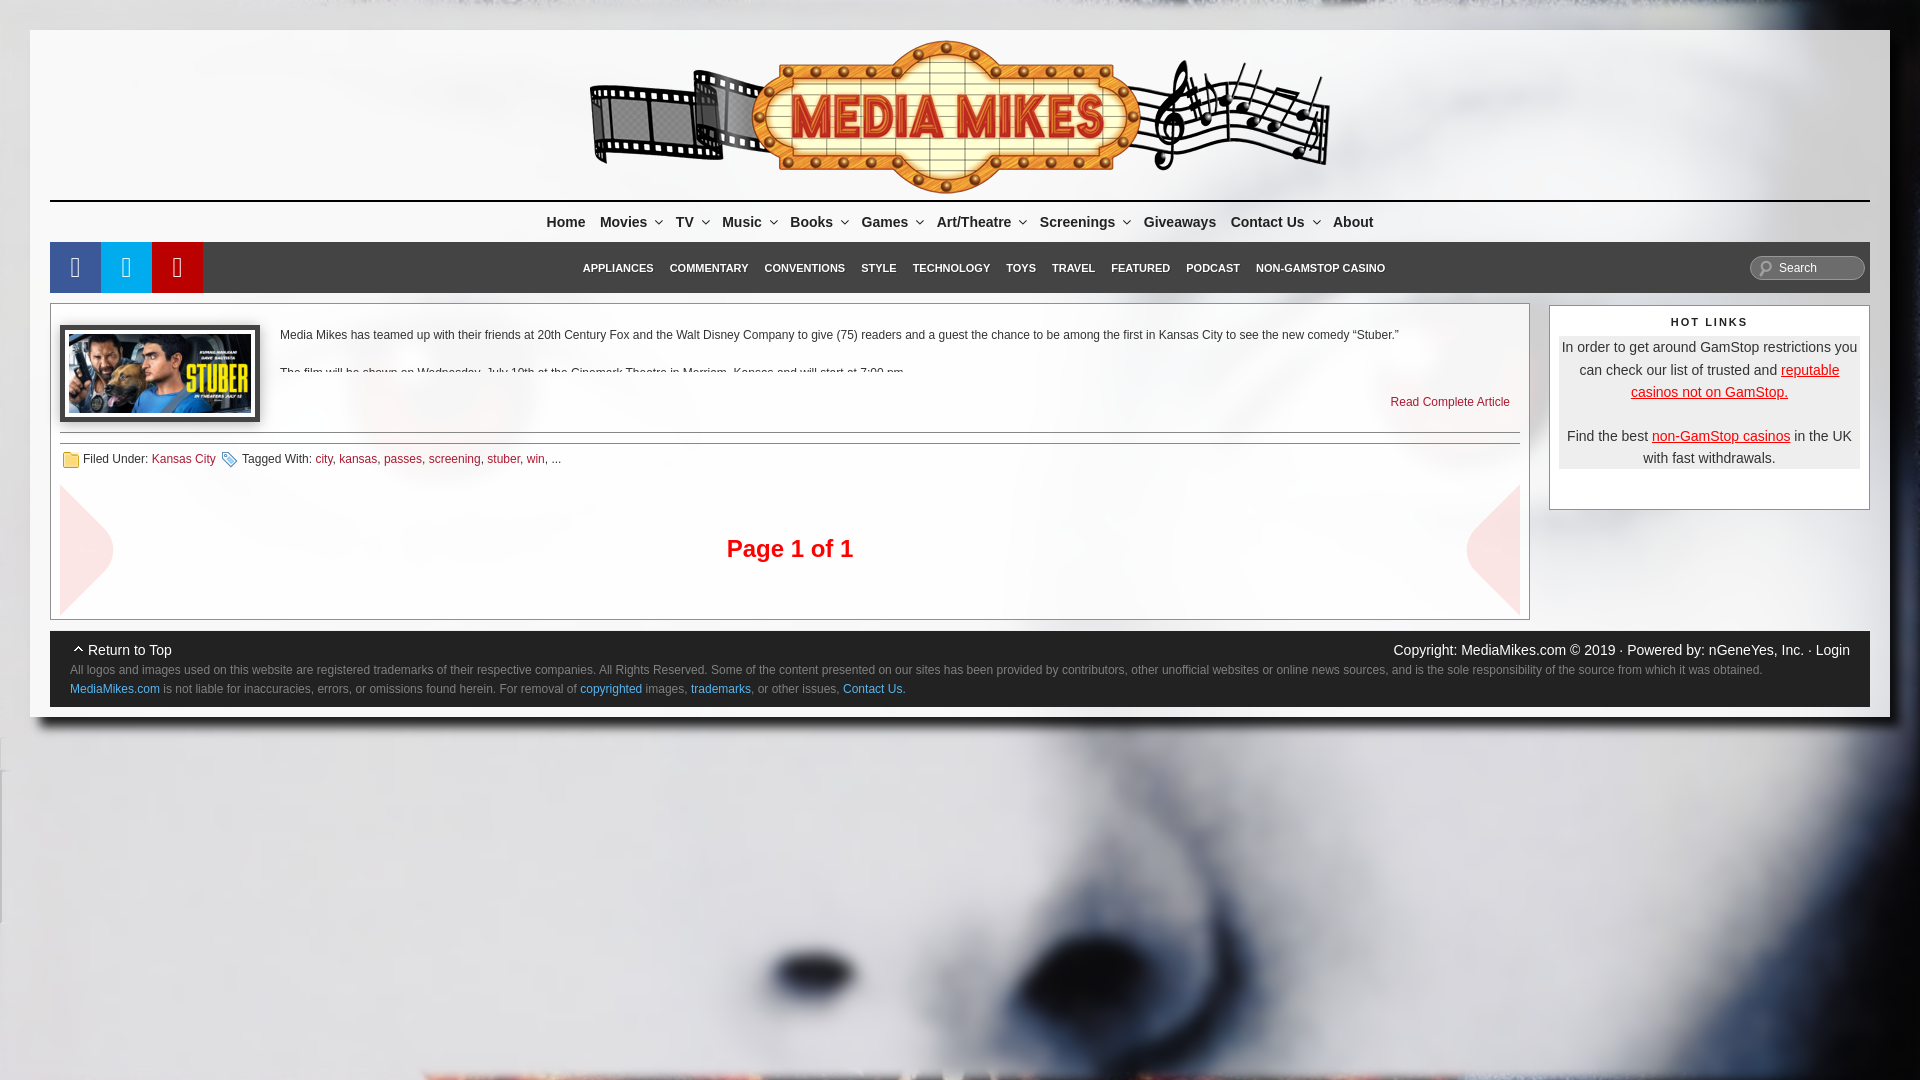 Image resolution: width=1920 pixels, height=1080 pixels. What do you see at coordinates (1806, 267) in the screenshot?
I see `Search` at bounding box center [1806, 267].